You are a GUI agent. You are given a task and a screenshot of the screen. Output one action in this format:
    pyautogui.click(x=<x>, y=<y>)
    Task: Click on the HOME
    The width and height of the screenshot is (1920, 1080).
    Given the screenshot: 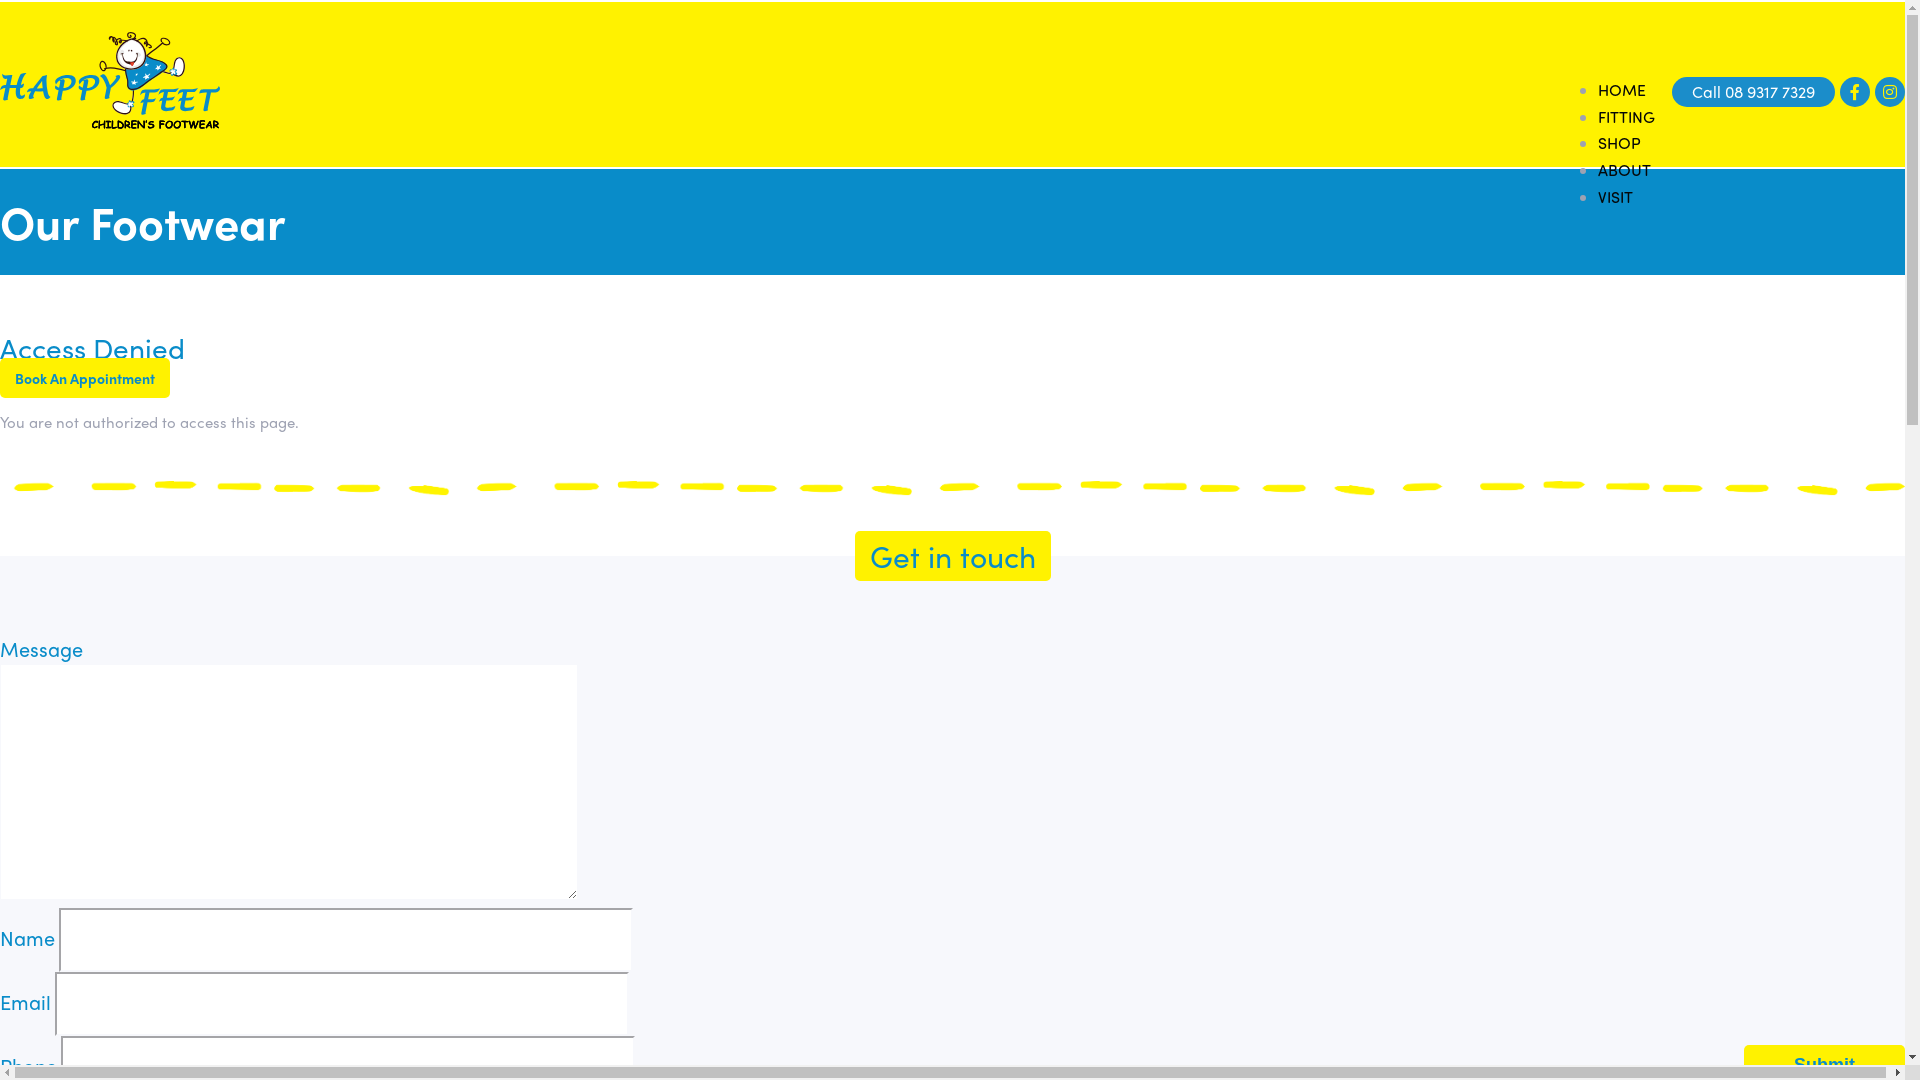 What is the action you would take?
    pyautogui.click(x=1622, y=90)
    